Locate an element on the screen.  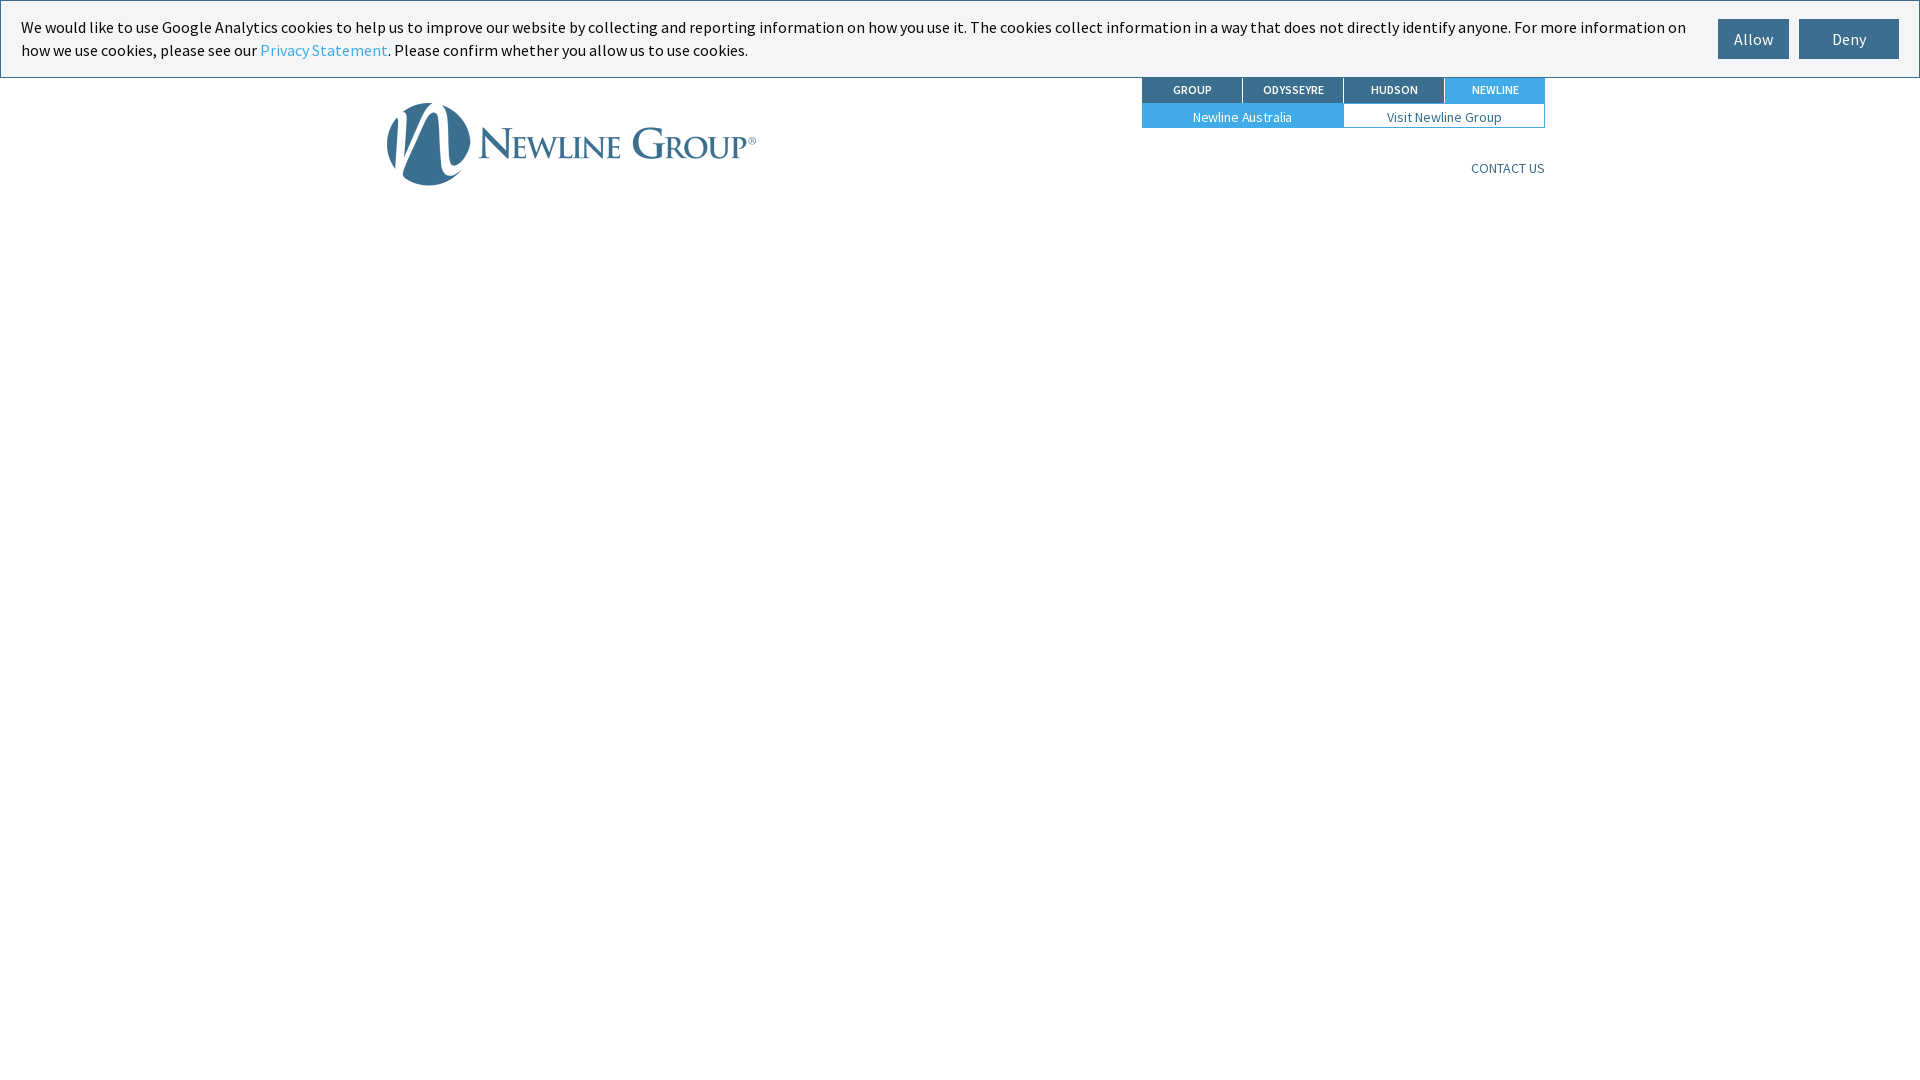
Allow is located at coordinates (1754, 40).